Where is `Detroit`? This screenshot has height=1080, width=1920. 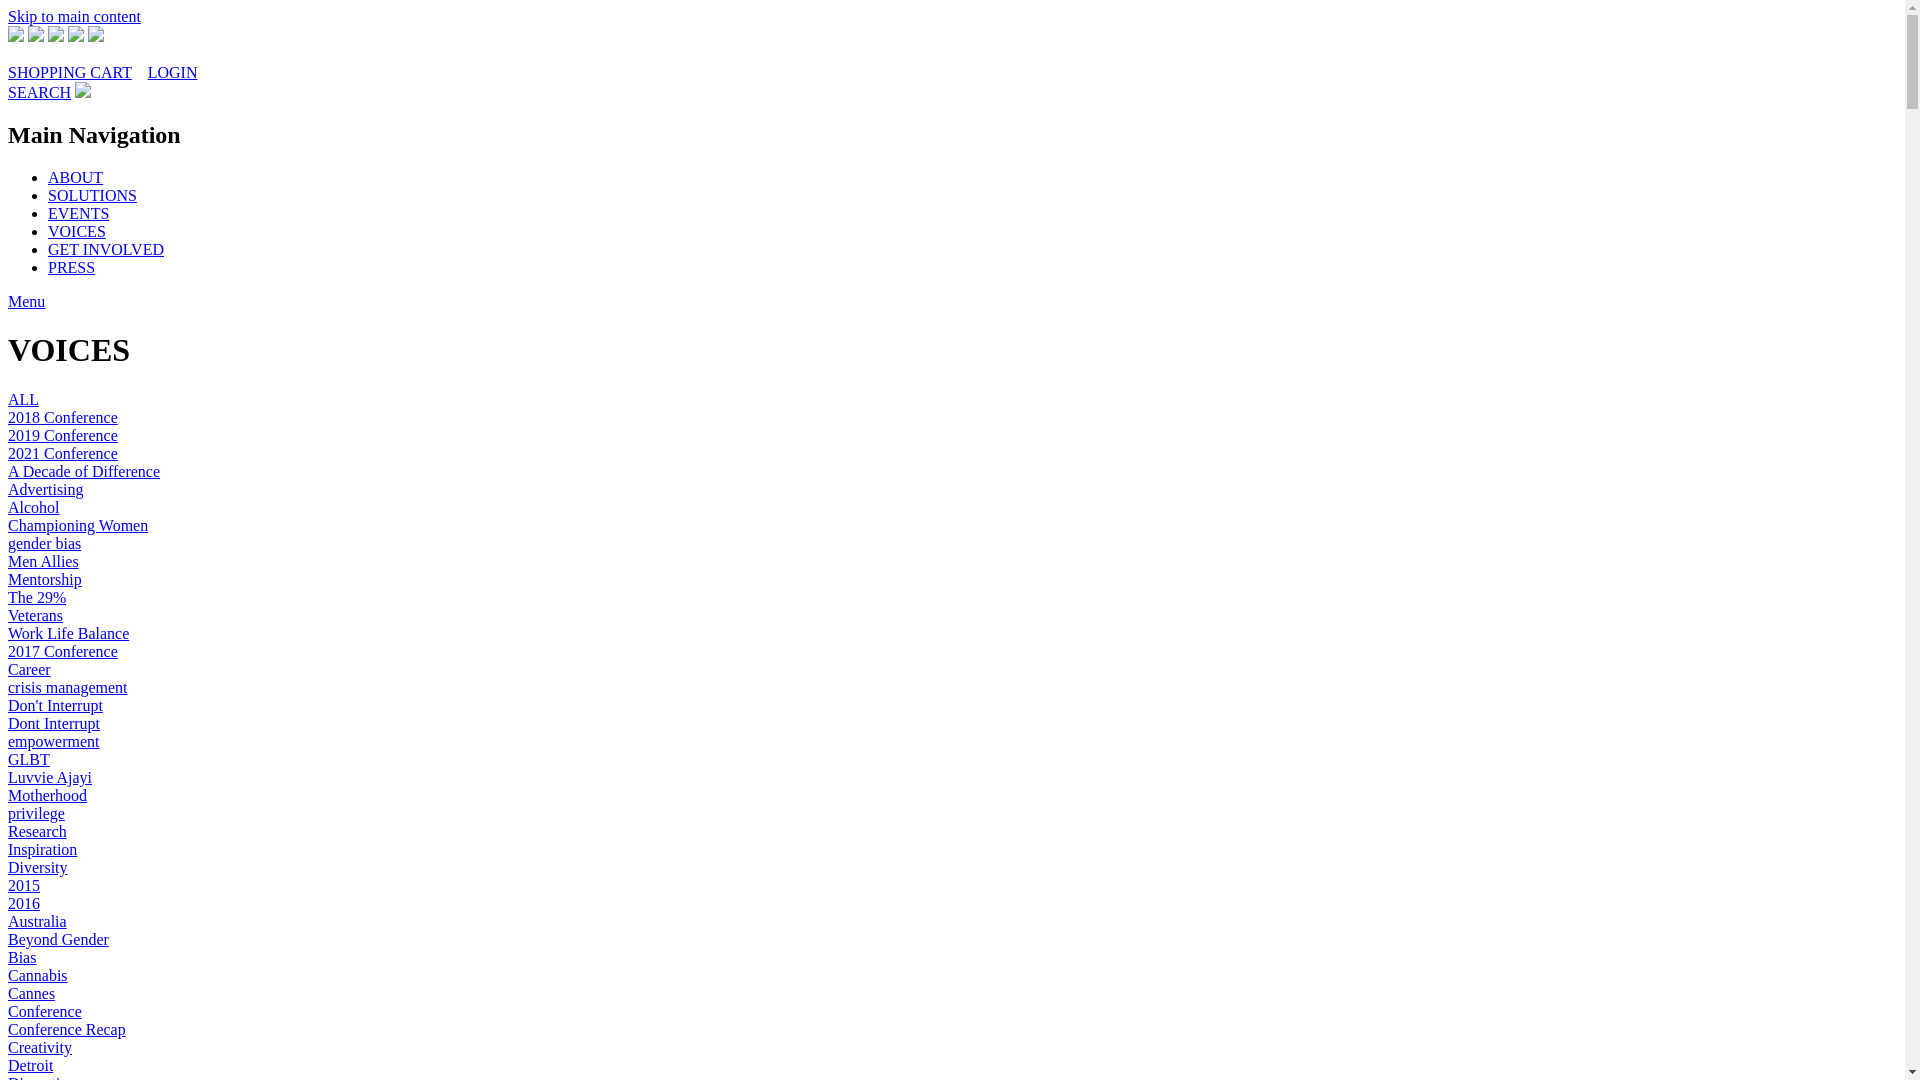 Detroit is located at coordinates (30, 1066).